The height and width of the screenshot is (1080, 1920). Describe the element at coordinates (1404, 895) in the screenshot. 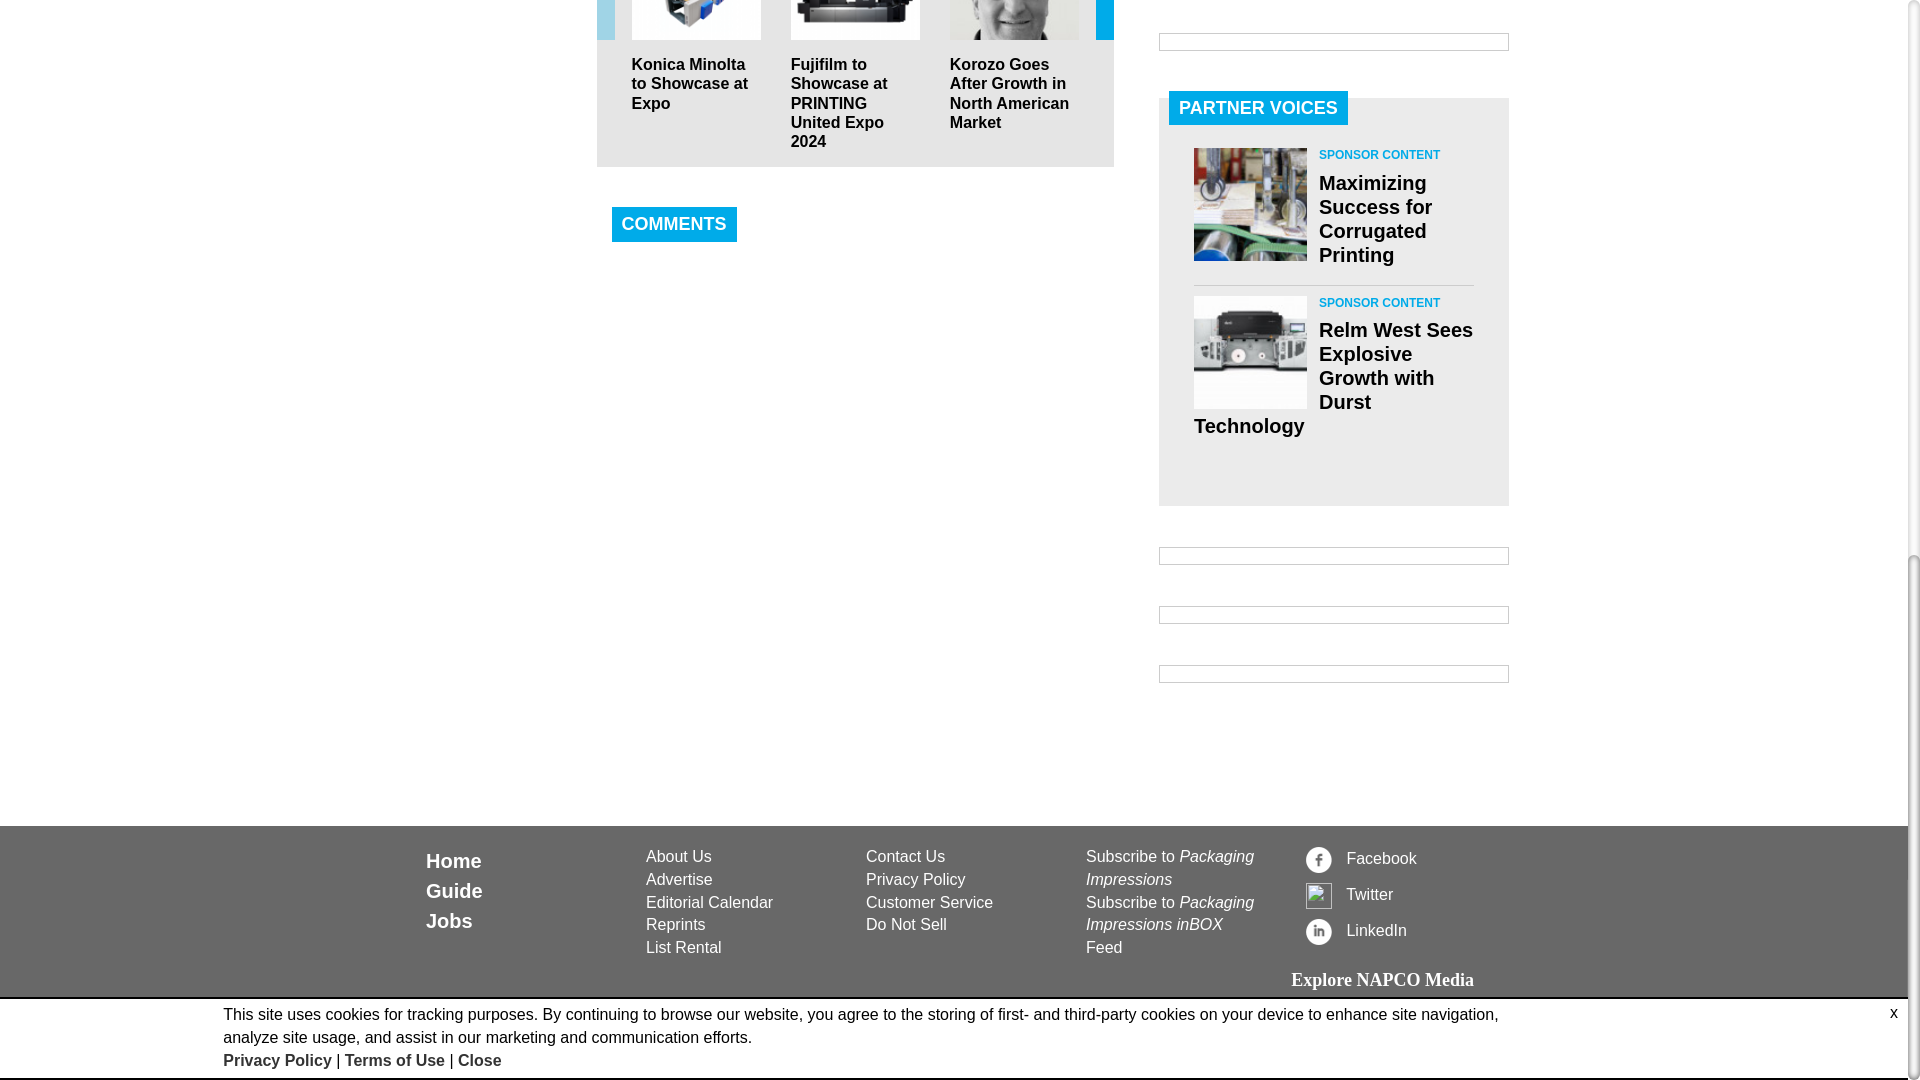

I see `Opens in a new window` at that location.